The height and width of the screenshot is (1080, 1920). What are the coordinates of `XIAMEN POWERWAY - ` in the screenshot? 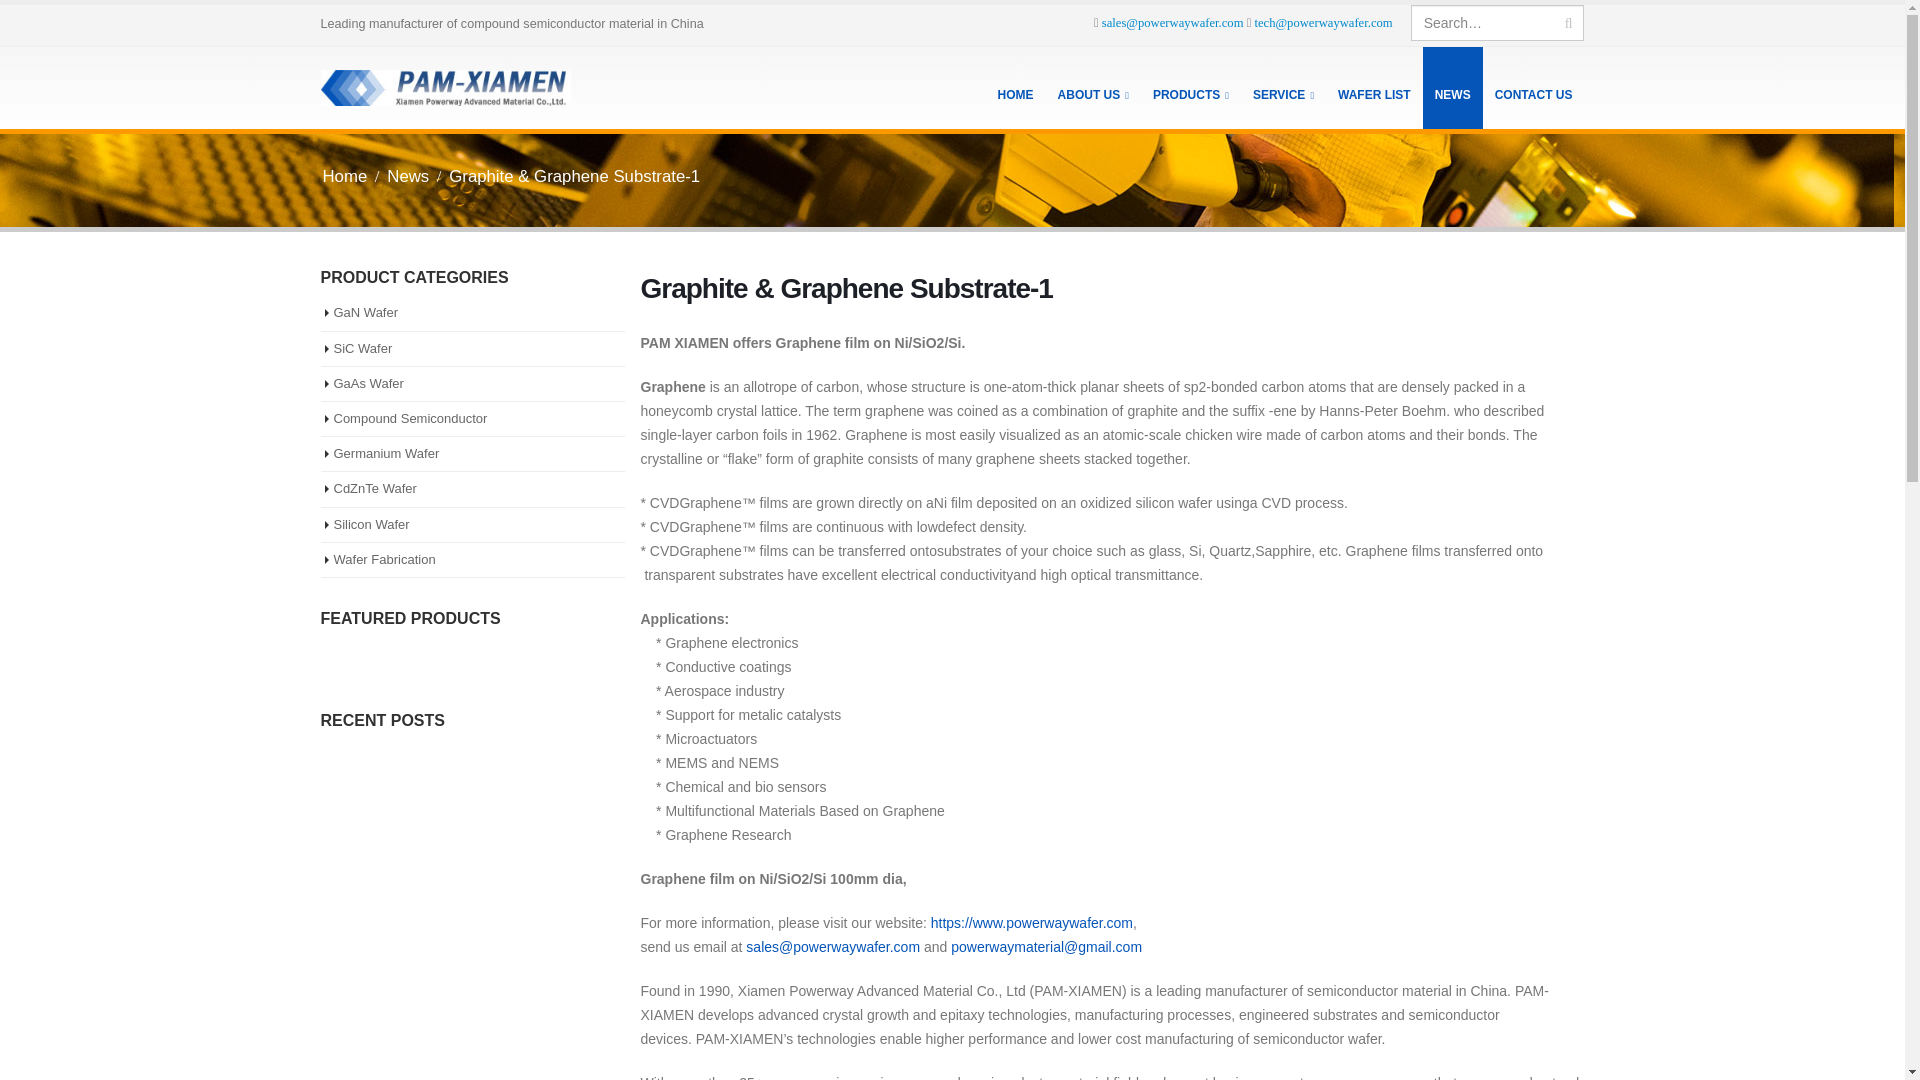 It's located at (445, 88).